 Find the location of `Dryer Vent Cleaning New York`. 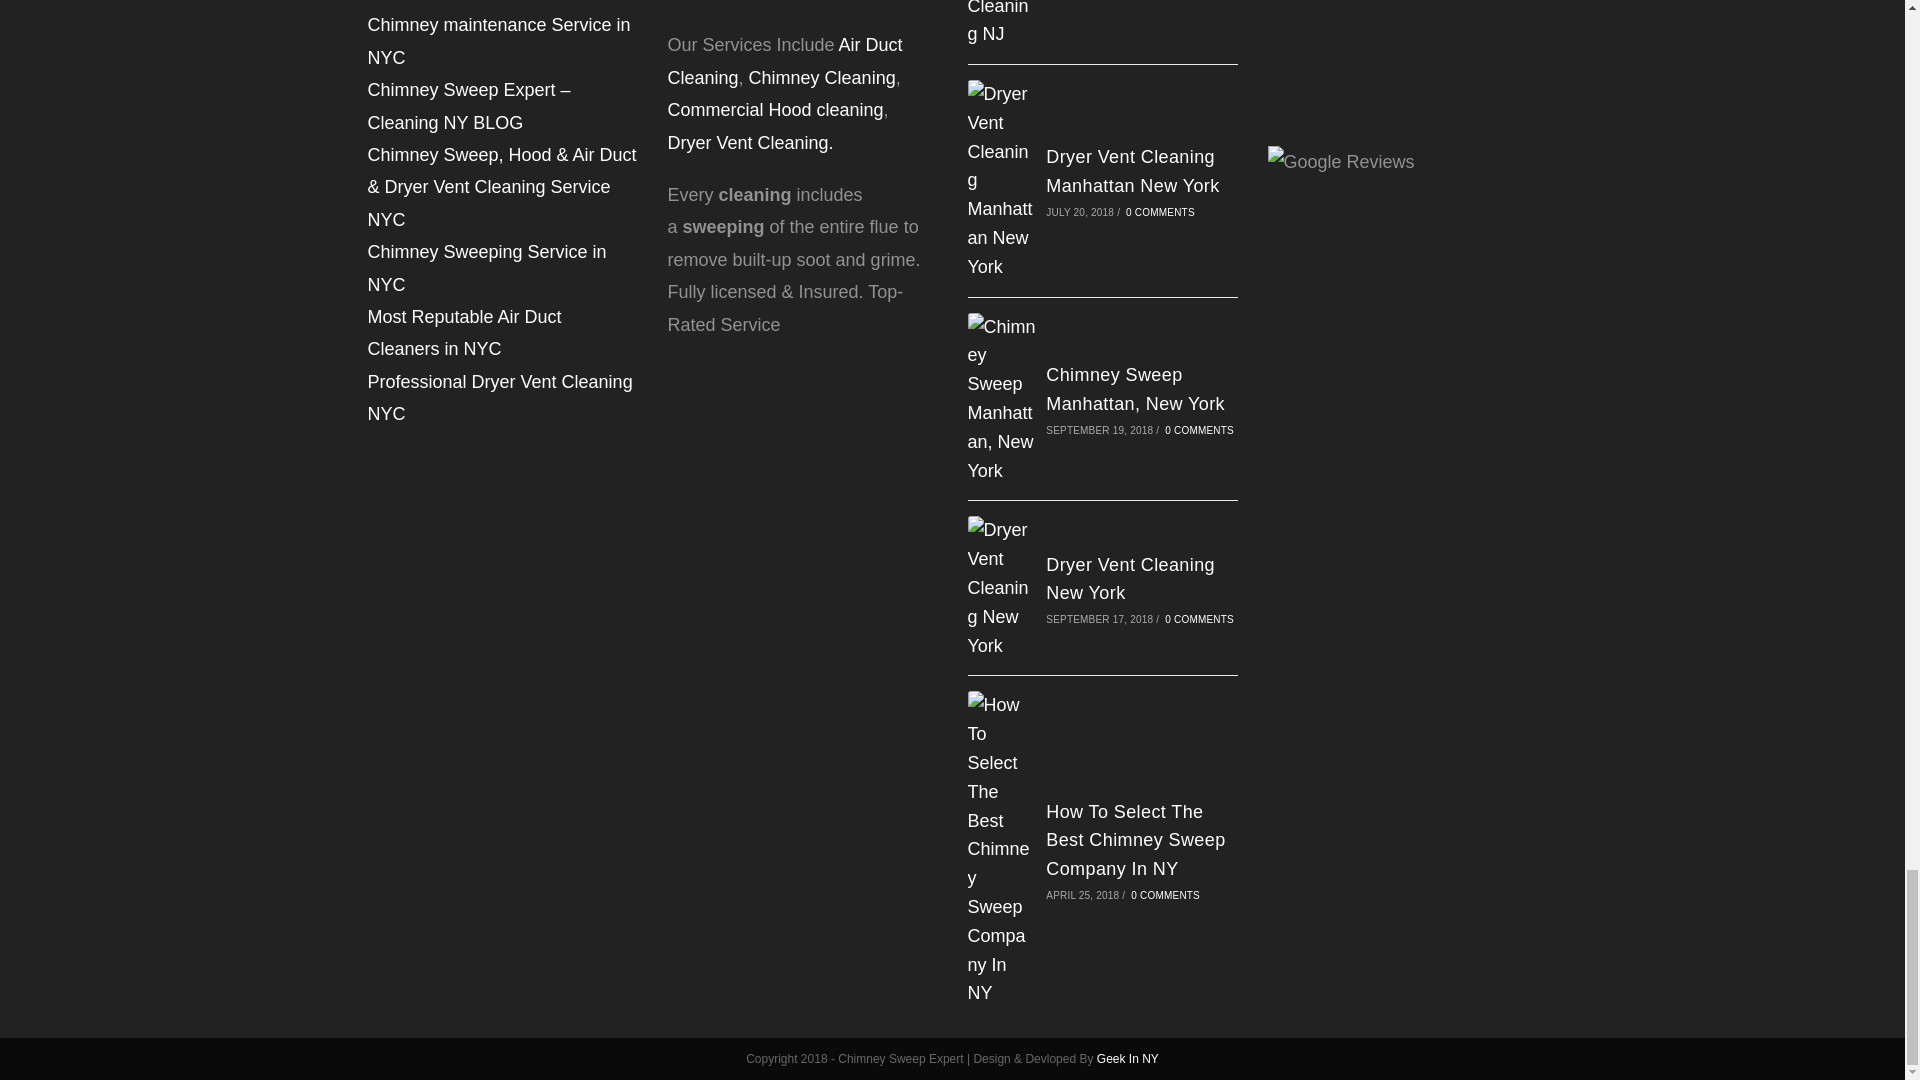

Dryer Vent Cleaning New York is located at coordinates (1130, 579).